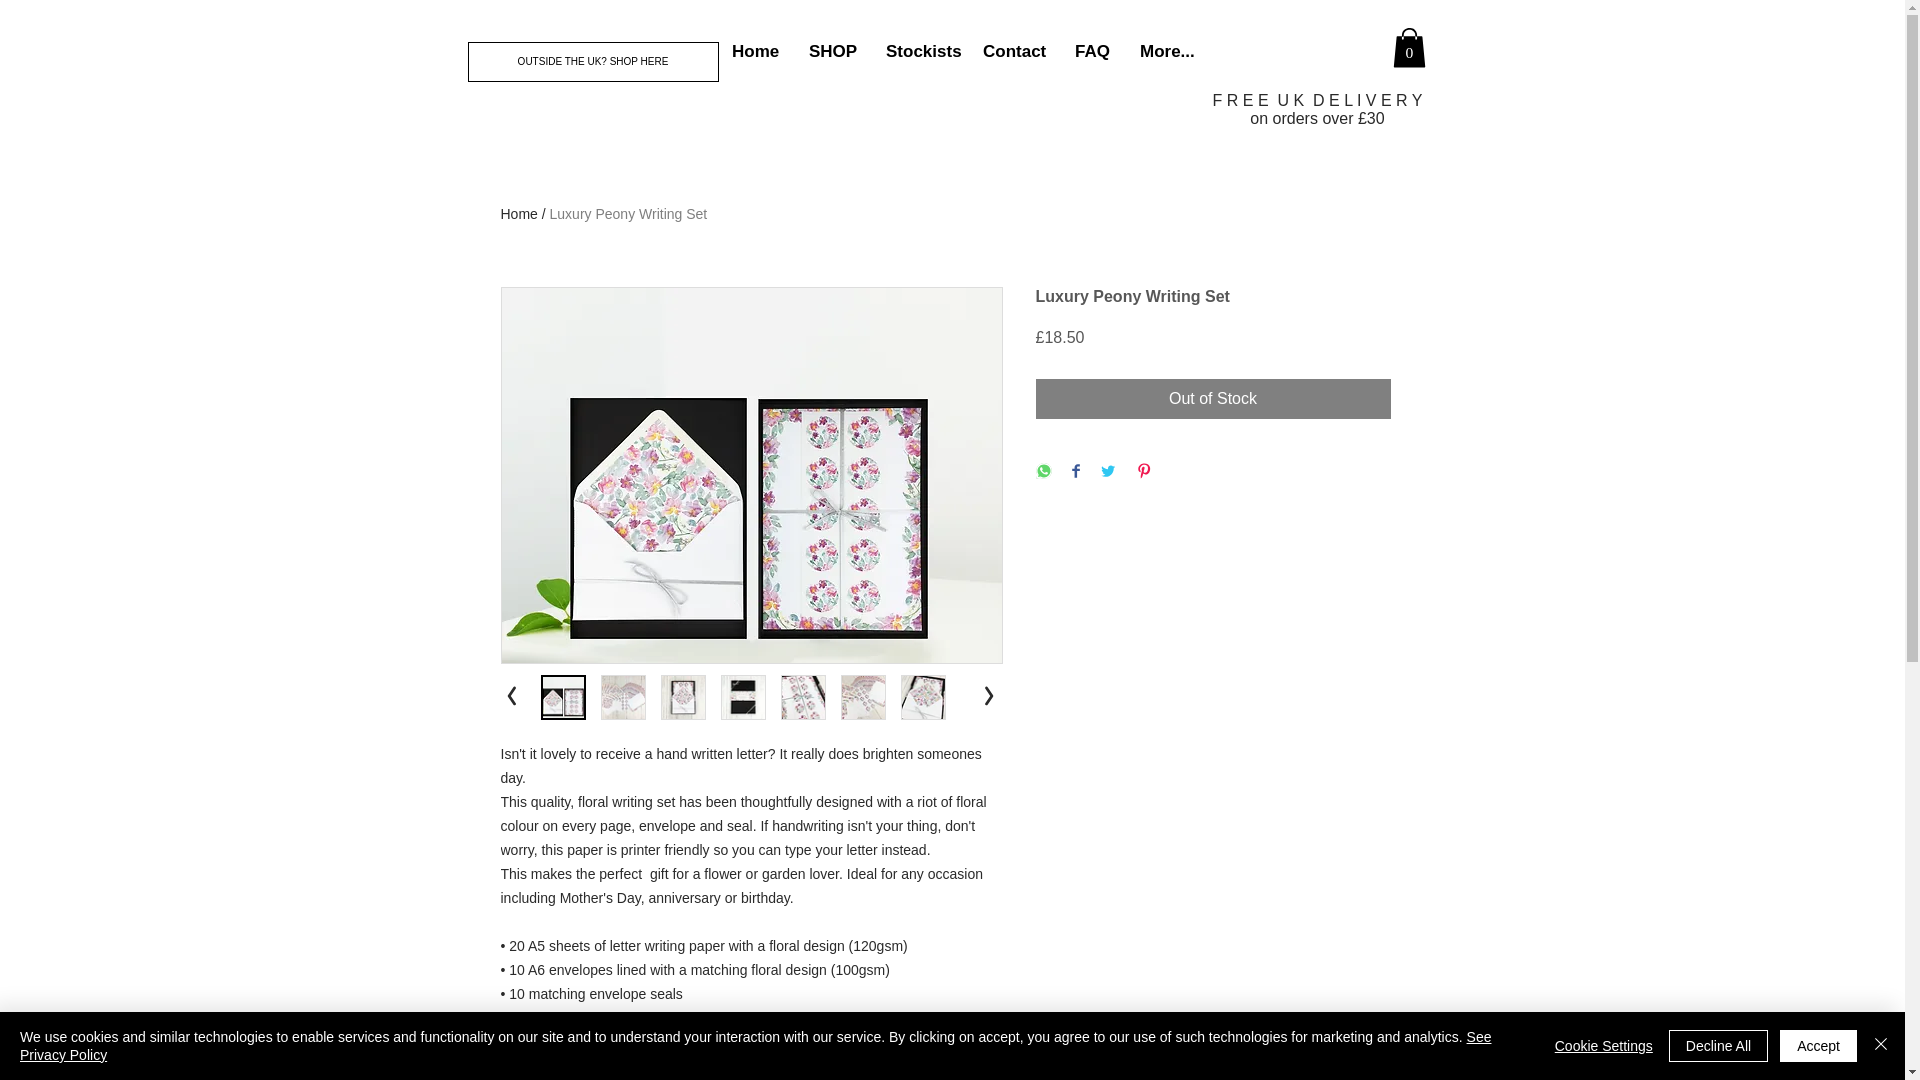 The image size is (1920, 1080). What do you see at coordinates (593, 62) in the screenshot?
I see `OUTSIDE THE UK? SHOP HERE` at bounding box center [593, 62].